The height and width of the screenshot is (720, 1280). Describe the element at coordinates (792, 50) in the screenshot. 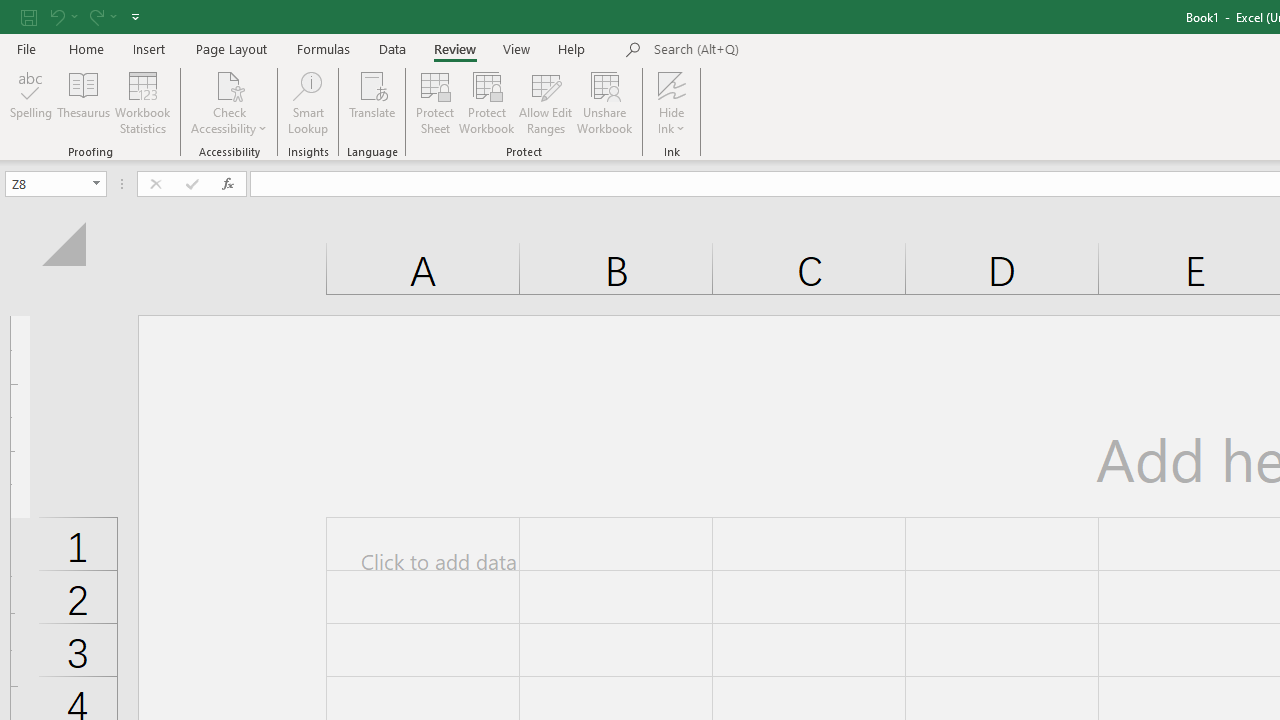

I see `Microsoft search` at that location.